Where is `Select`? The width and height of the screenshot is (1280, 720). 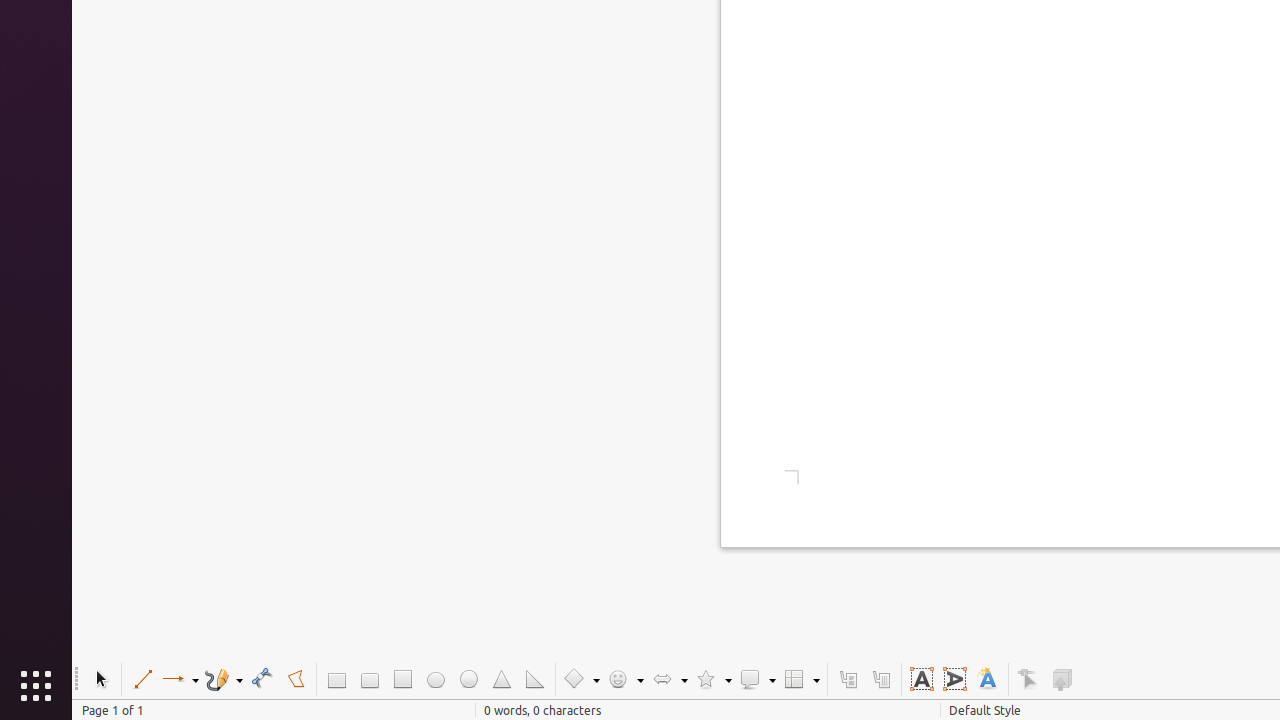
Select is located at coordinates (100, 680).